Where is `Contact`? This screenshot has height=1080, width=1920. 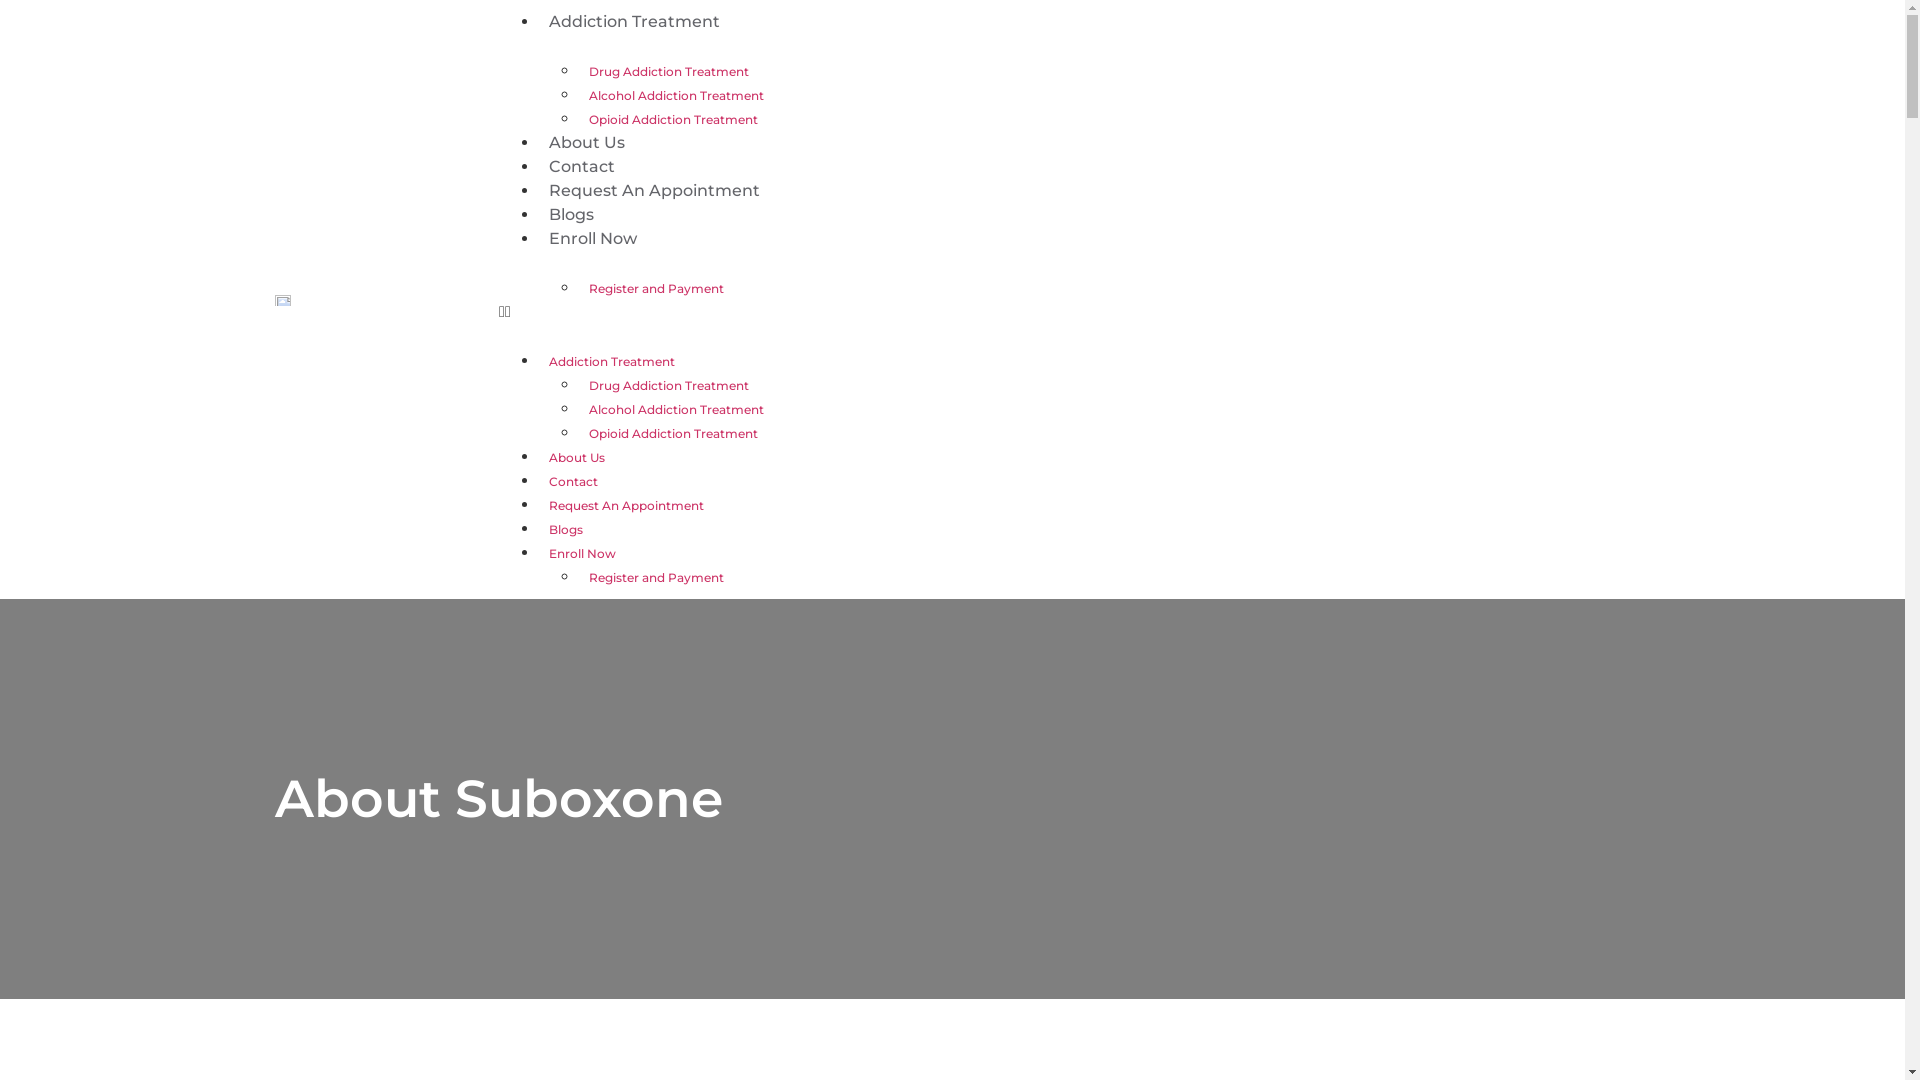 Contact is located at coordinates (574, 481).